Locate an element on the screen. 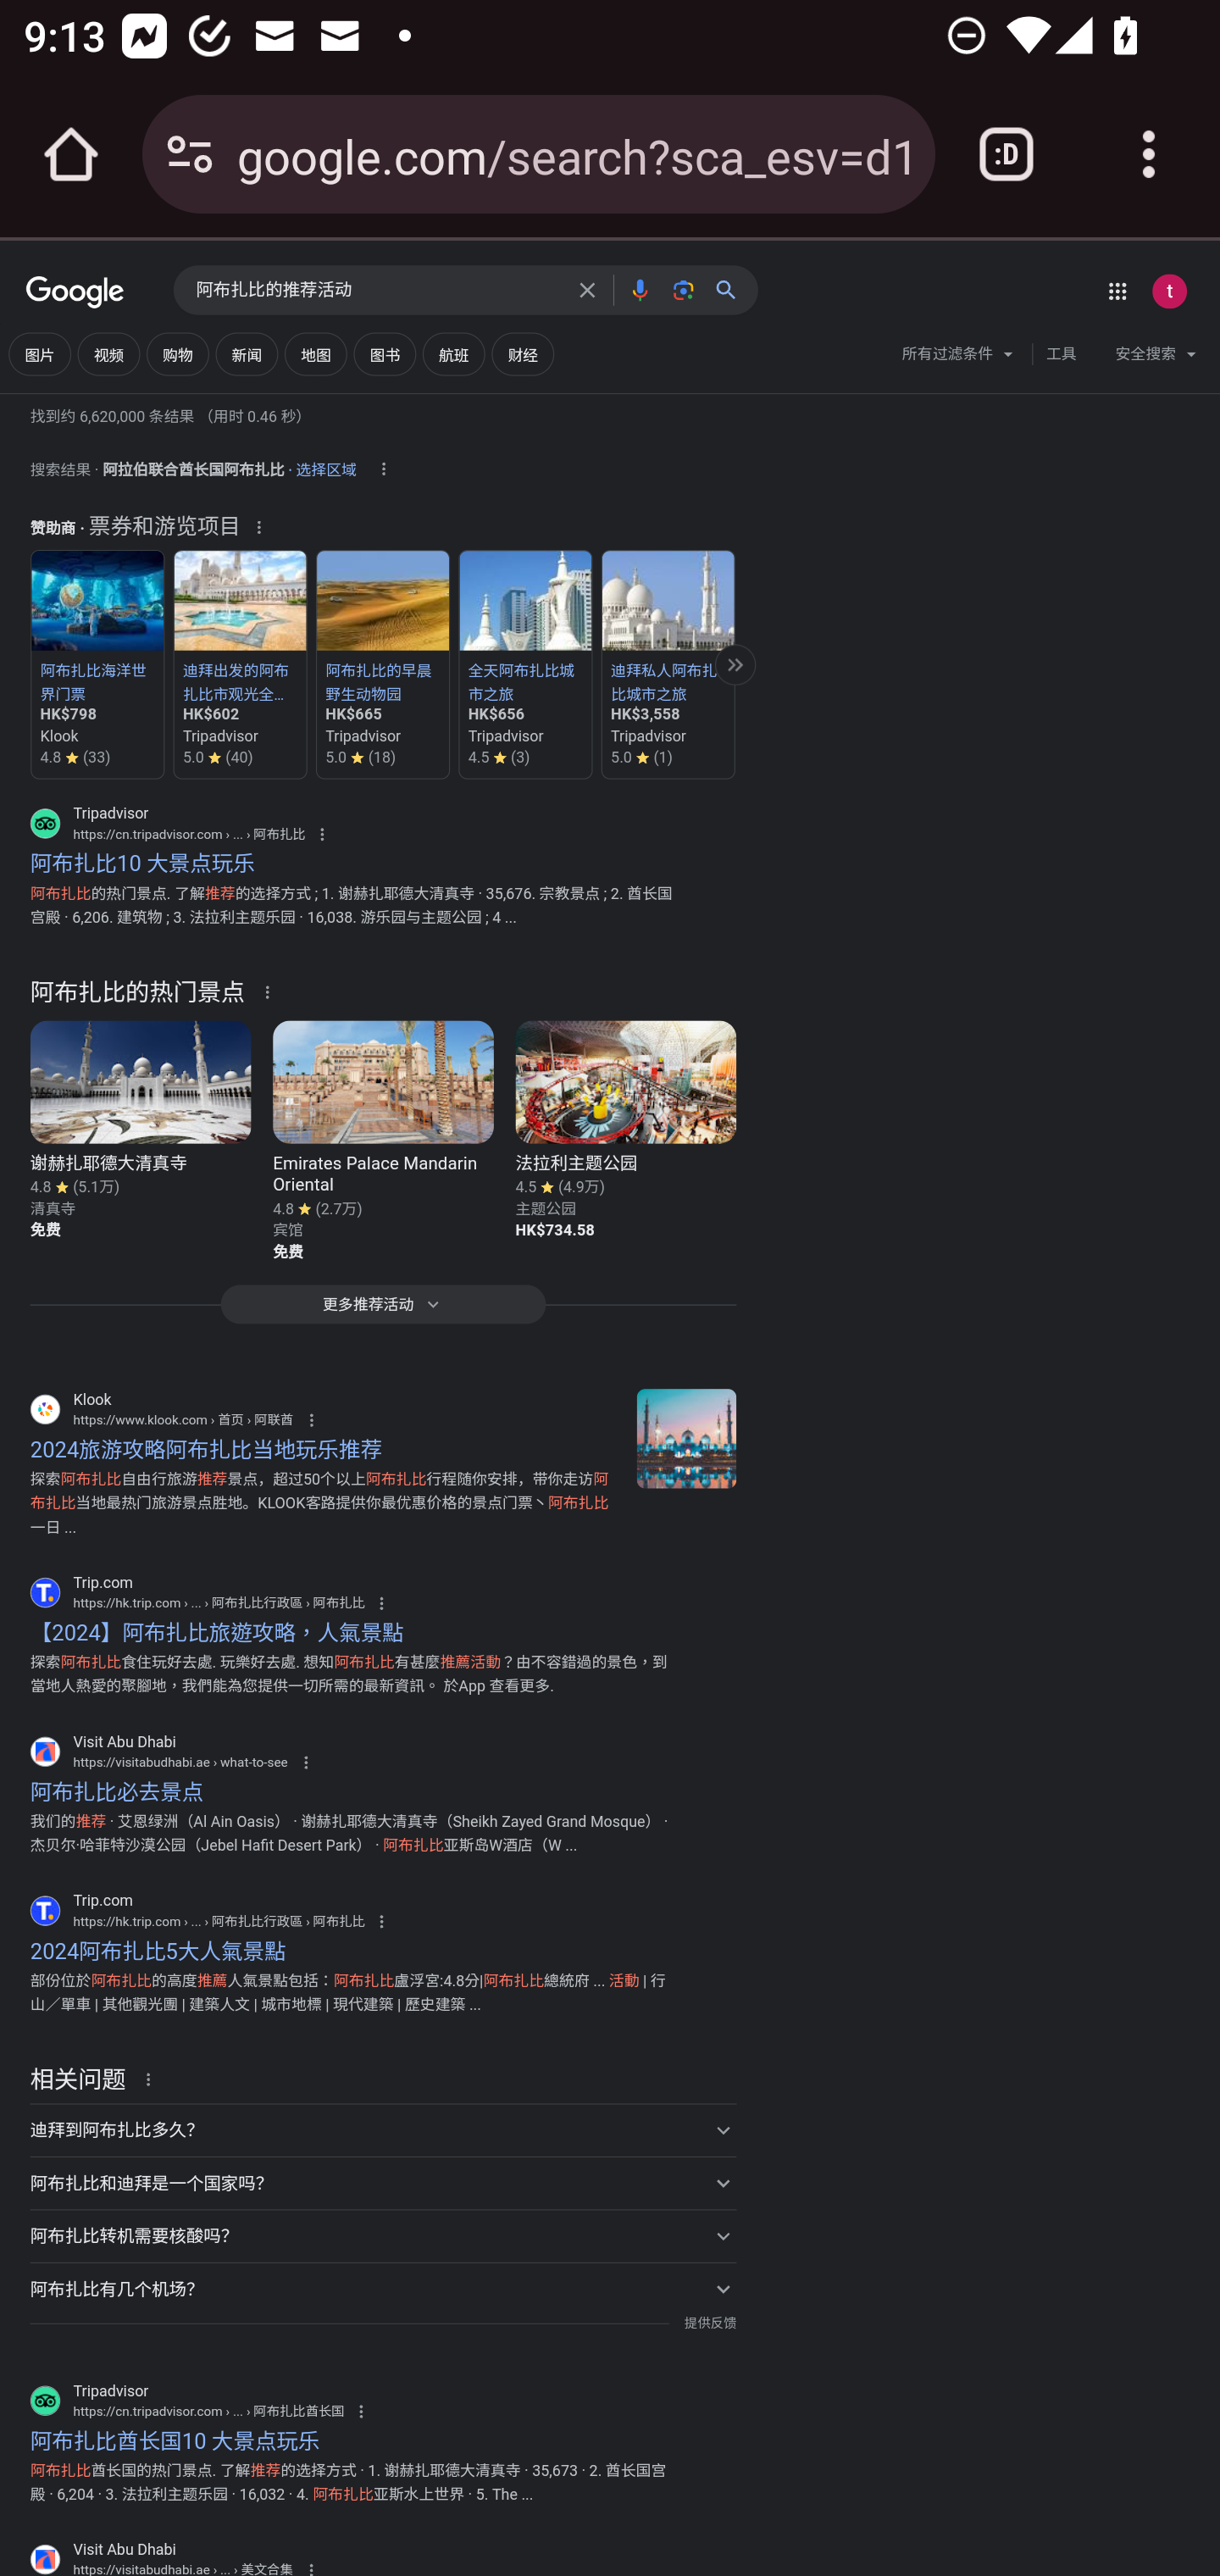 Image resolution: width=1220 pixels, height=2576 pixels. Open the home page is located at coordinates (71, 154).